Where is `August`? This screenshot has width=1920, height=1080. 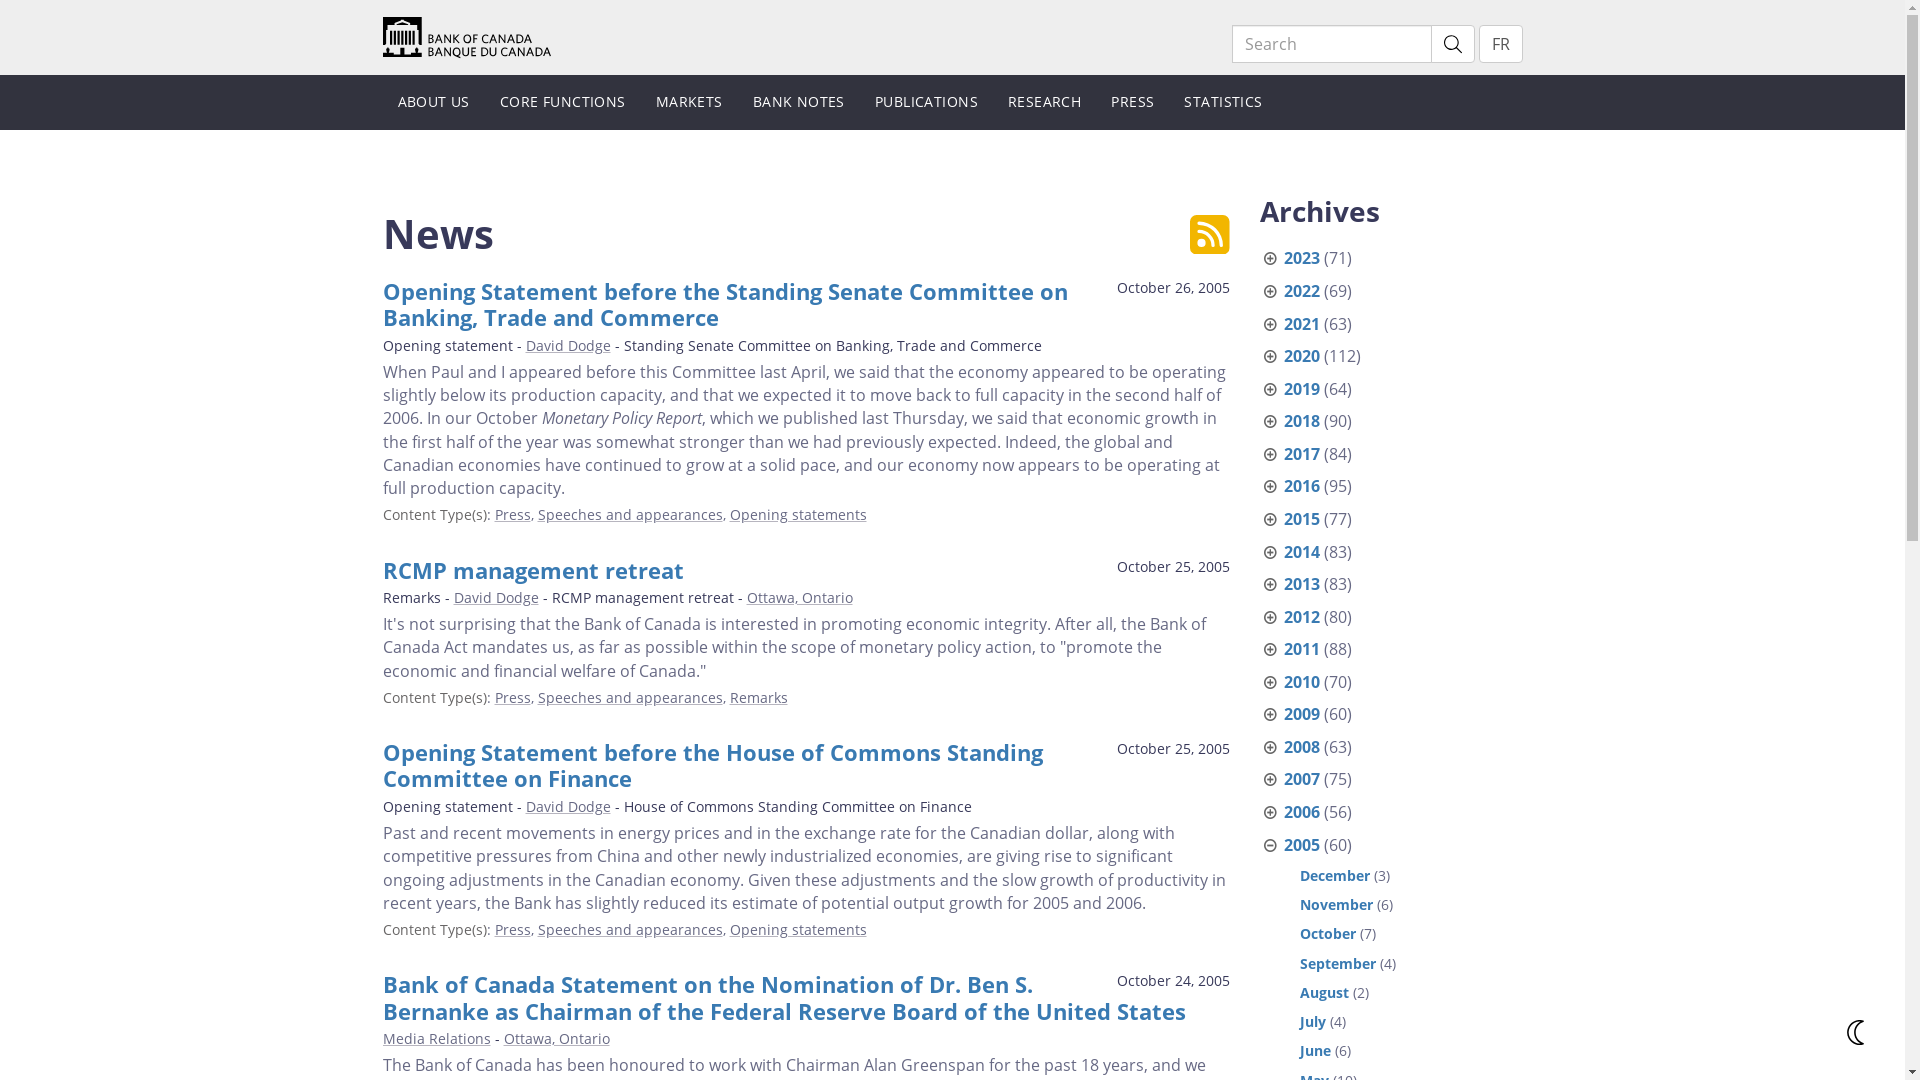
August is located at coordinates (1324, 992).